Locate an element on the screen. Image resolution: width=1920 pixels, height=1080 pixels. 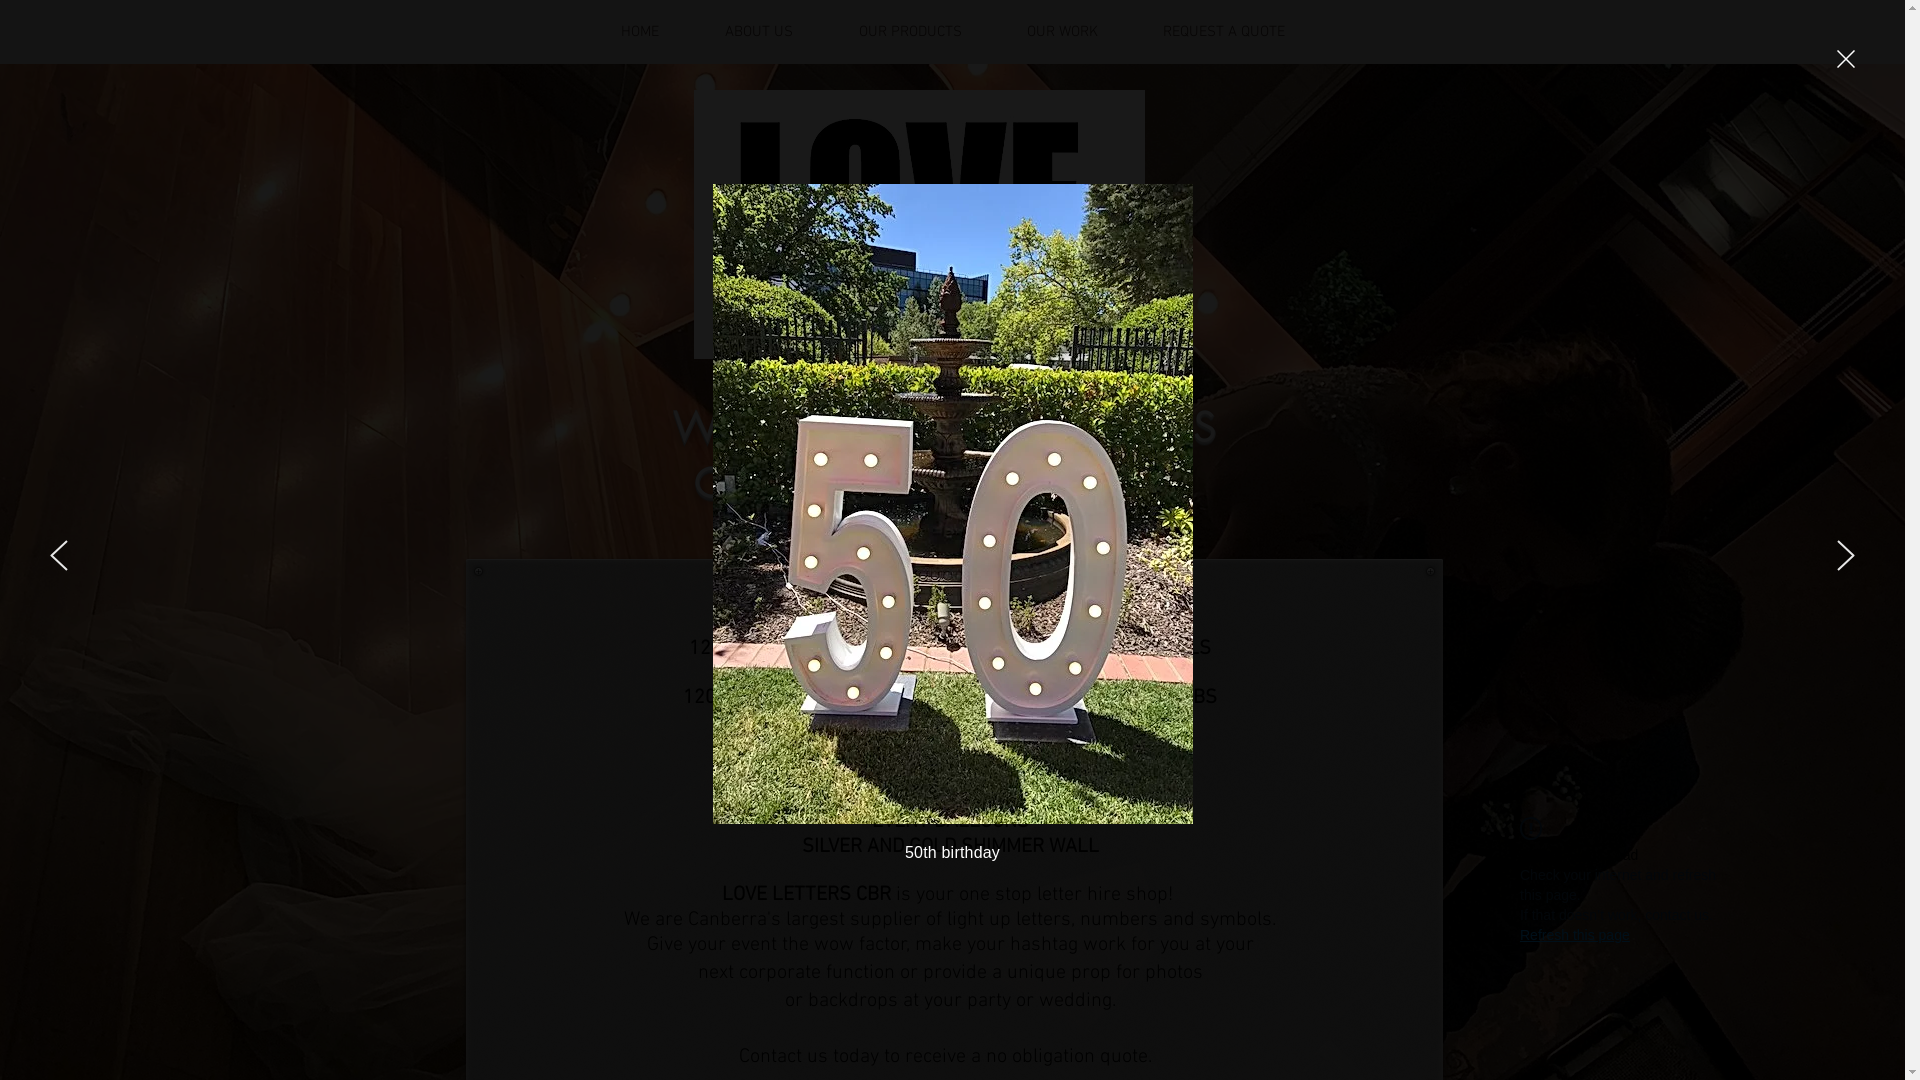
Refresh this page is located at coordinates (1575, 935).